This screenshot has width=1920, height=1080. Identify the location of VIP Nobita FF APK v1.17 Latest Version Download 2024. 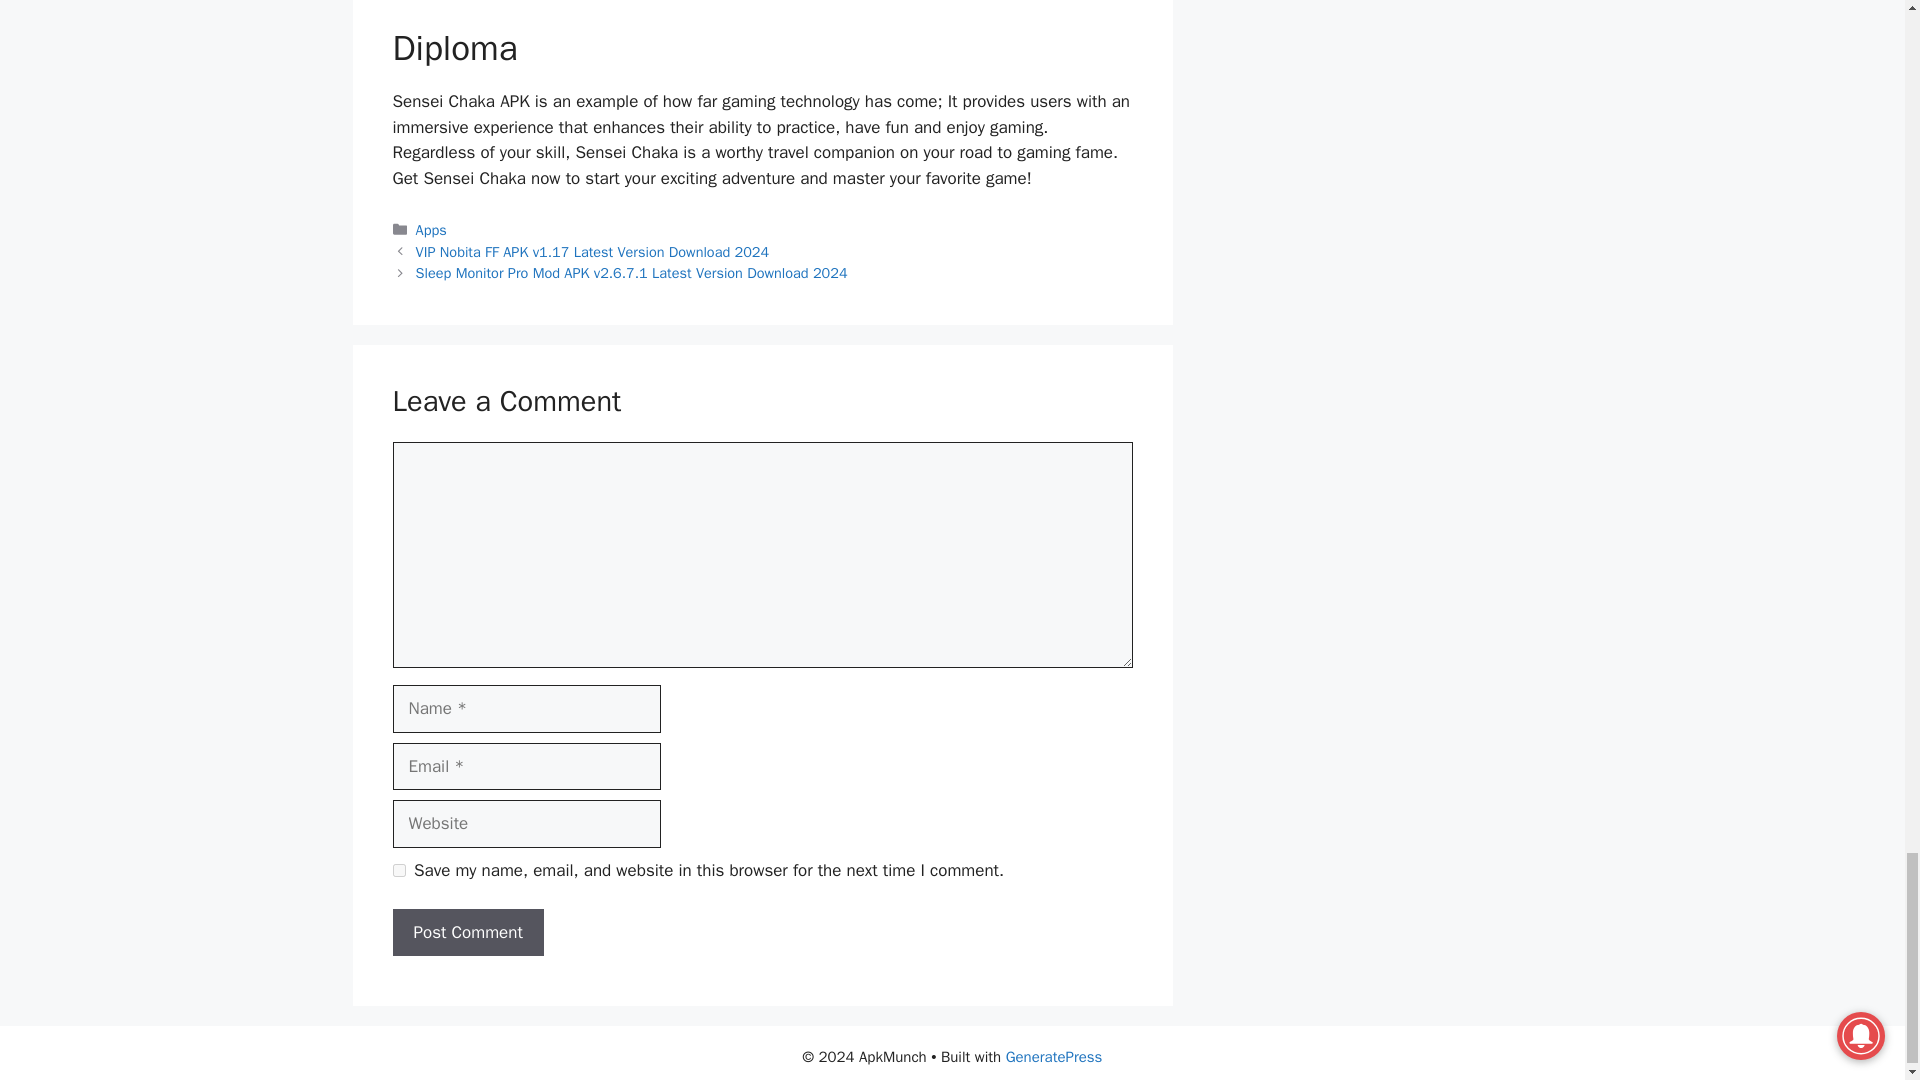
(592, 252).